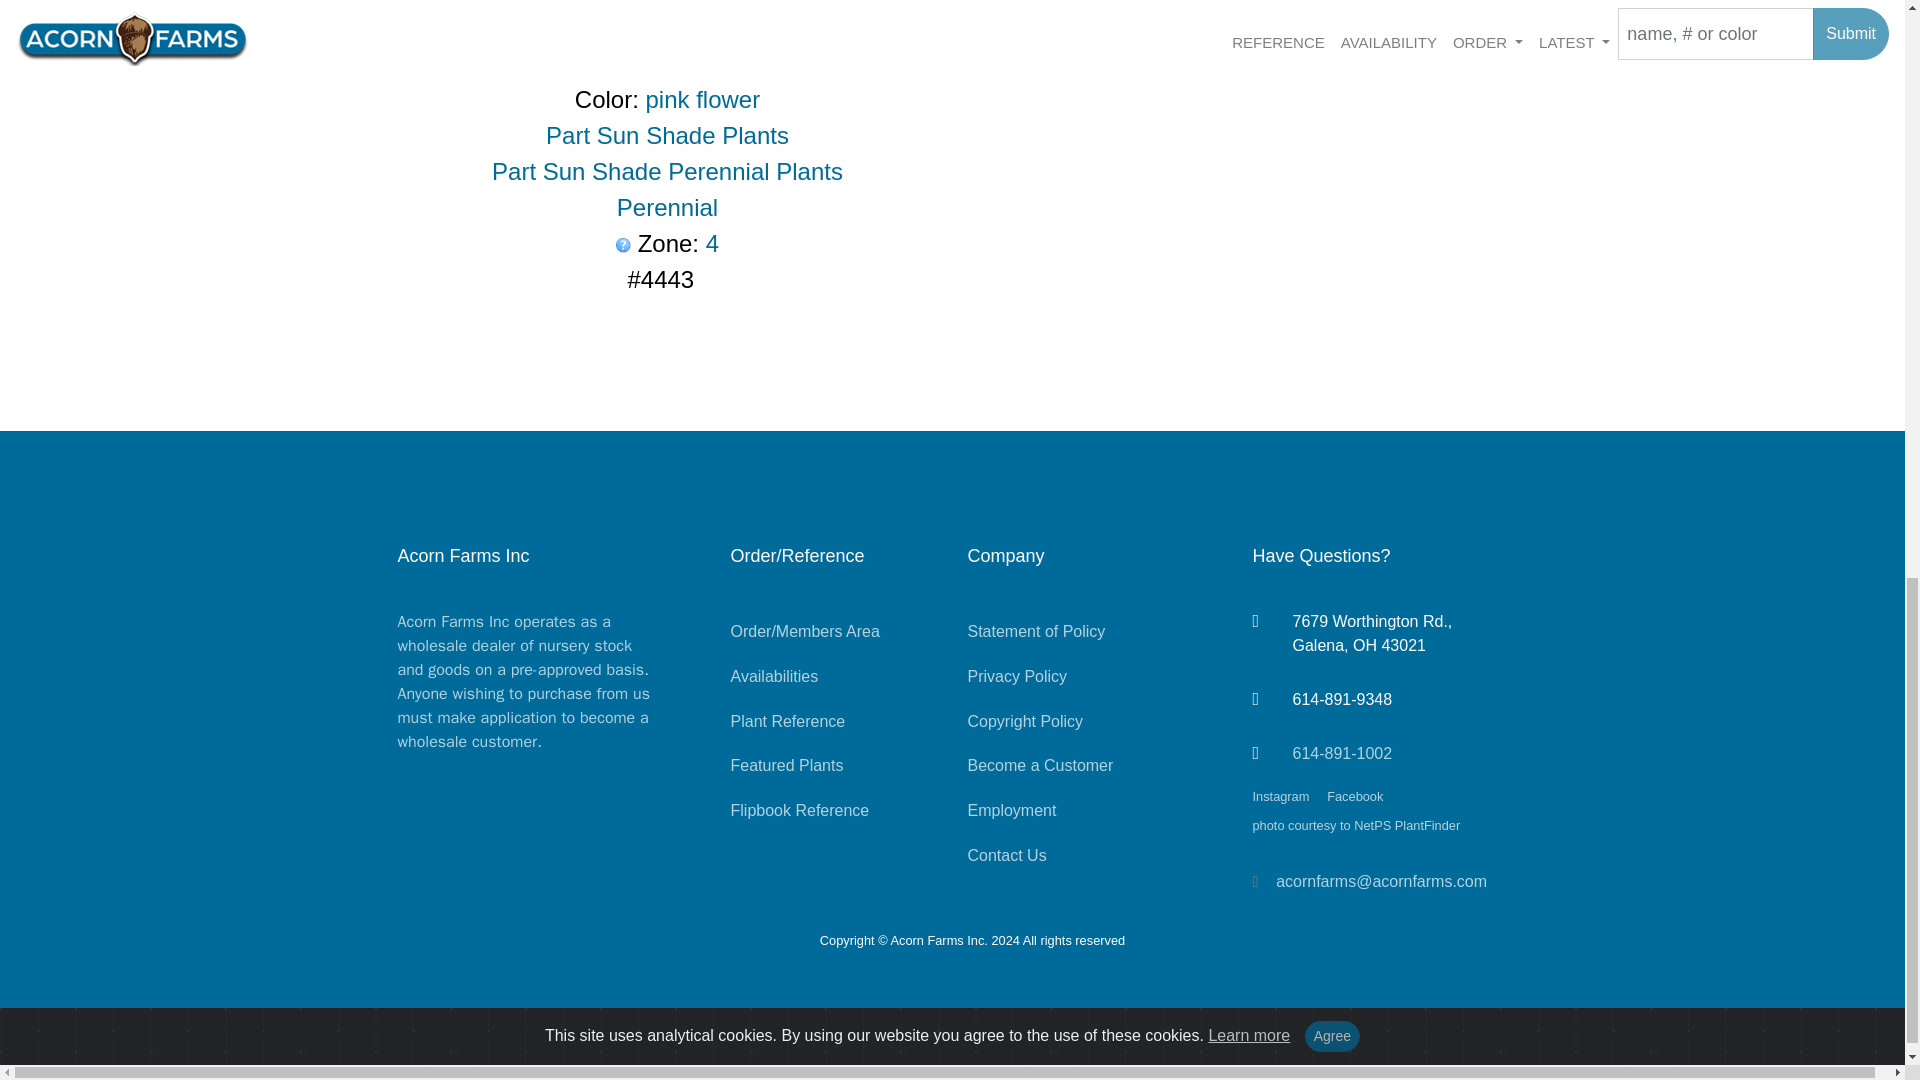  Describe the element at coordinates (624, 244) in the screenshot. I see `Find your zone` at that location.